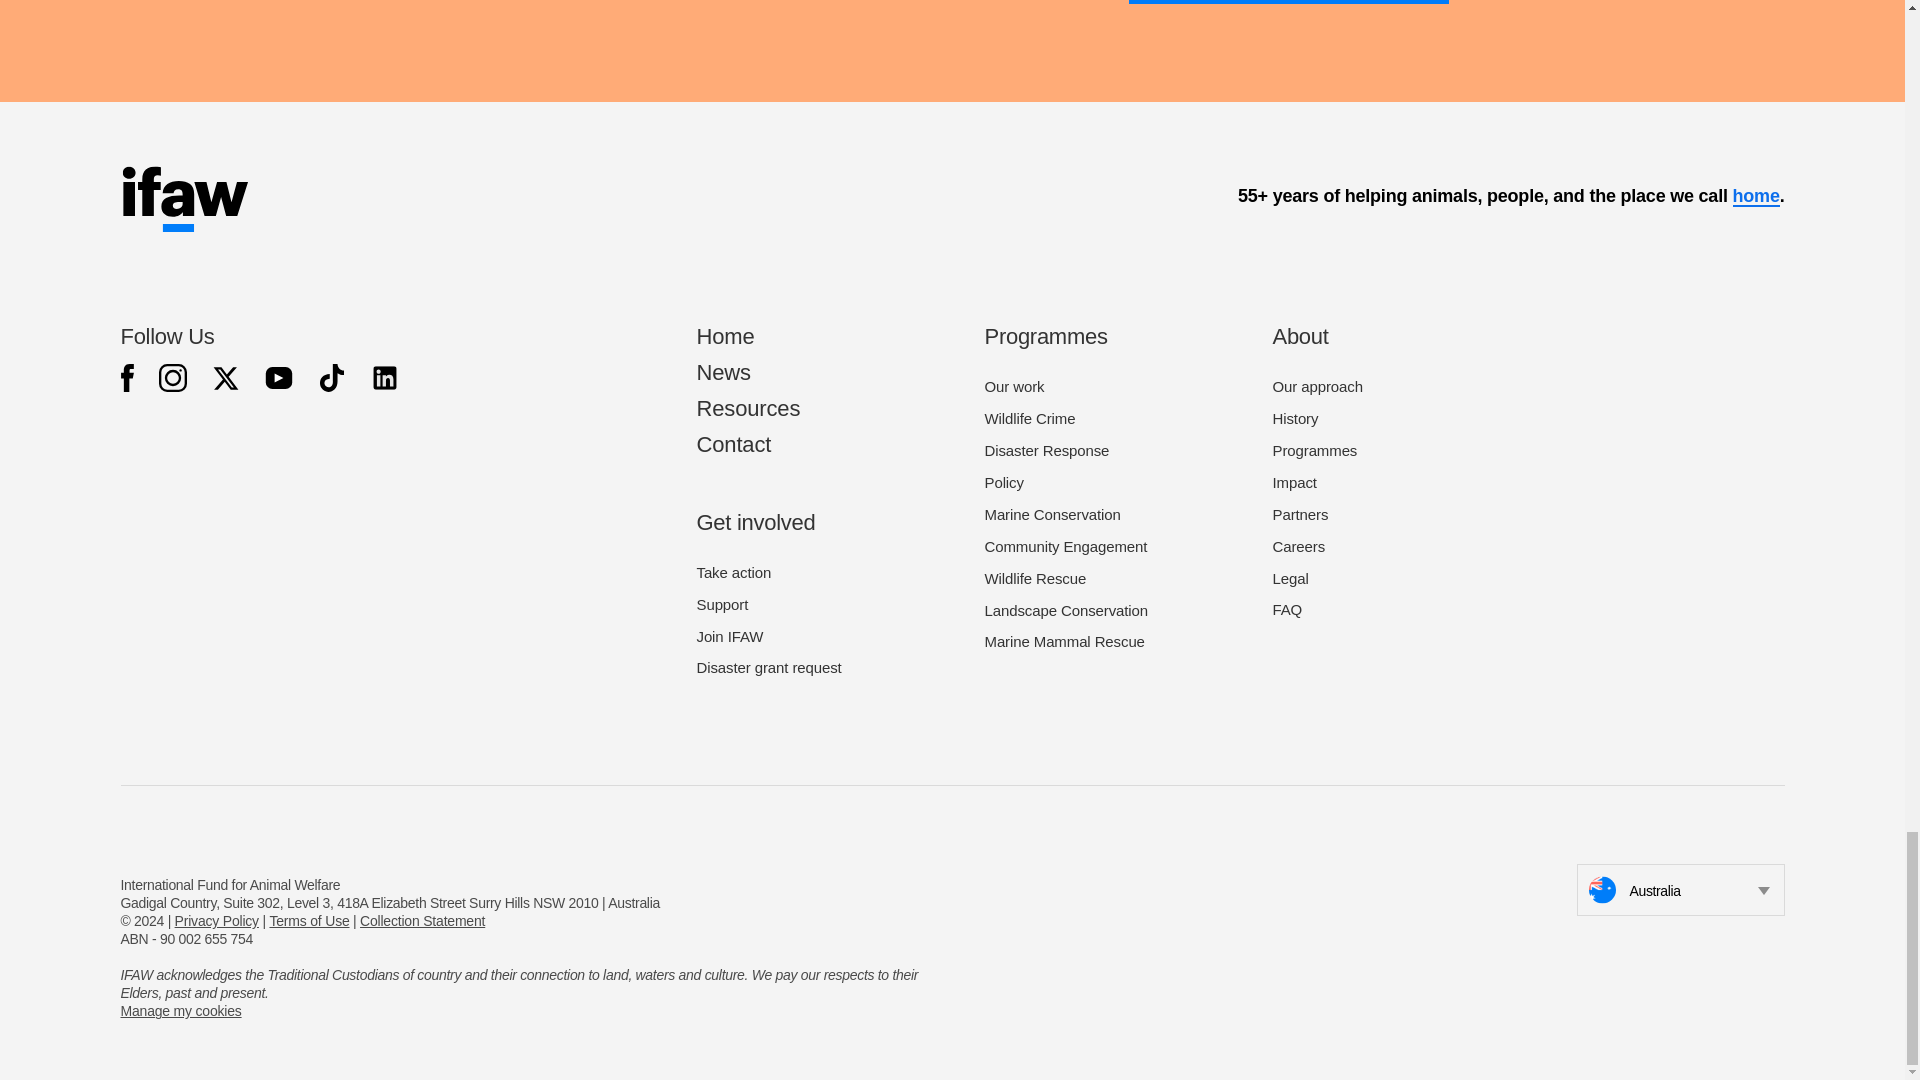  What do you see at coordinates (722, 604) in the screenshot?
I see `Support` at bounding box center [722, 604].